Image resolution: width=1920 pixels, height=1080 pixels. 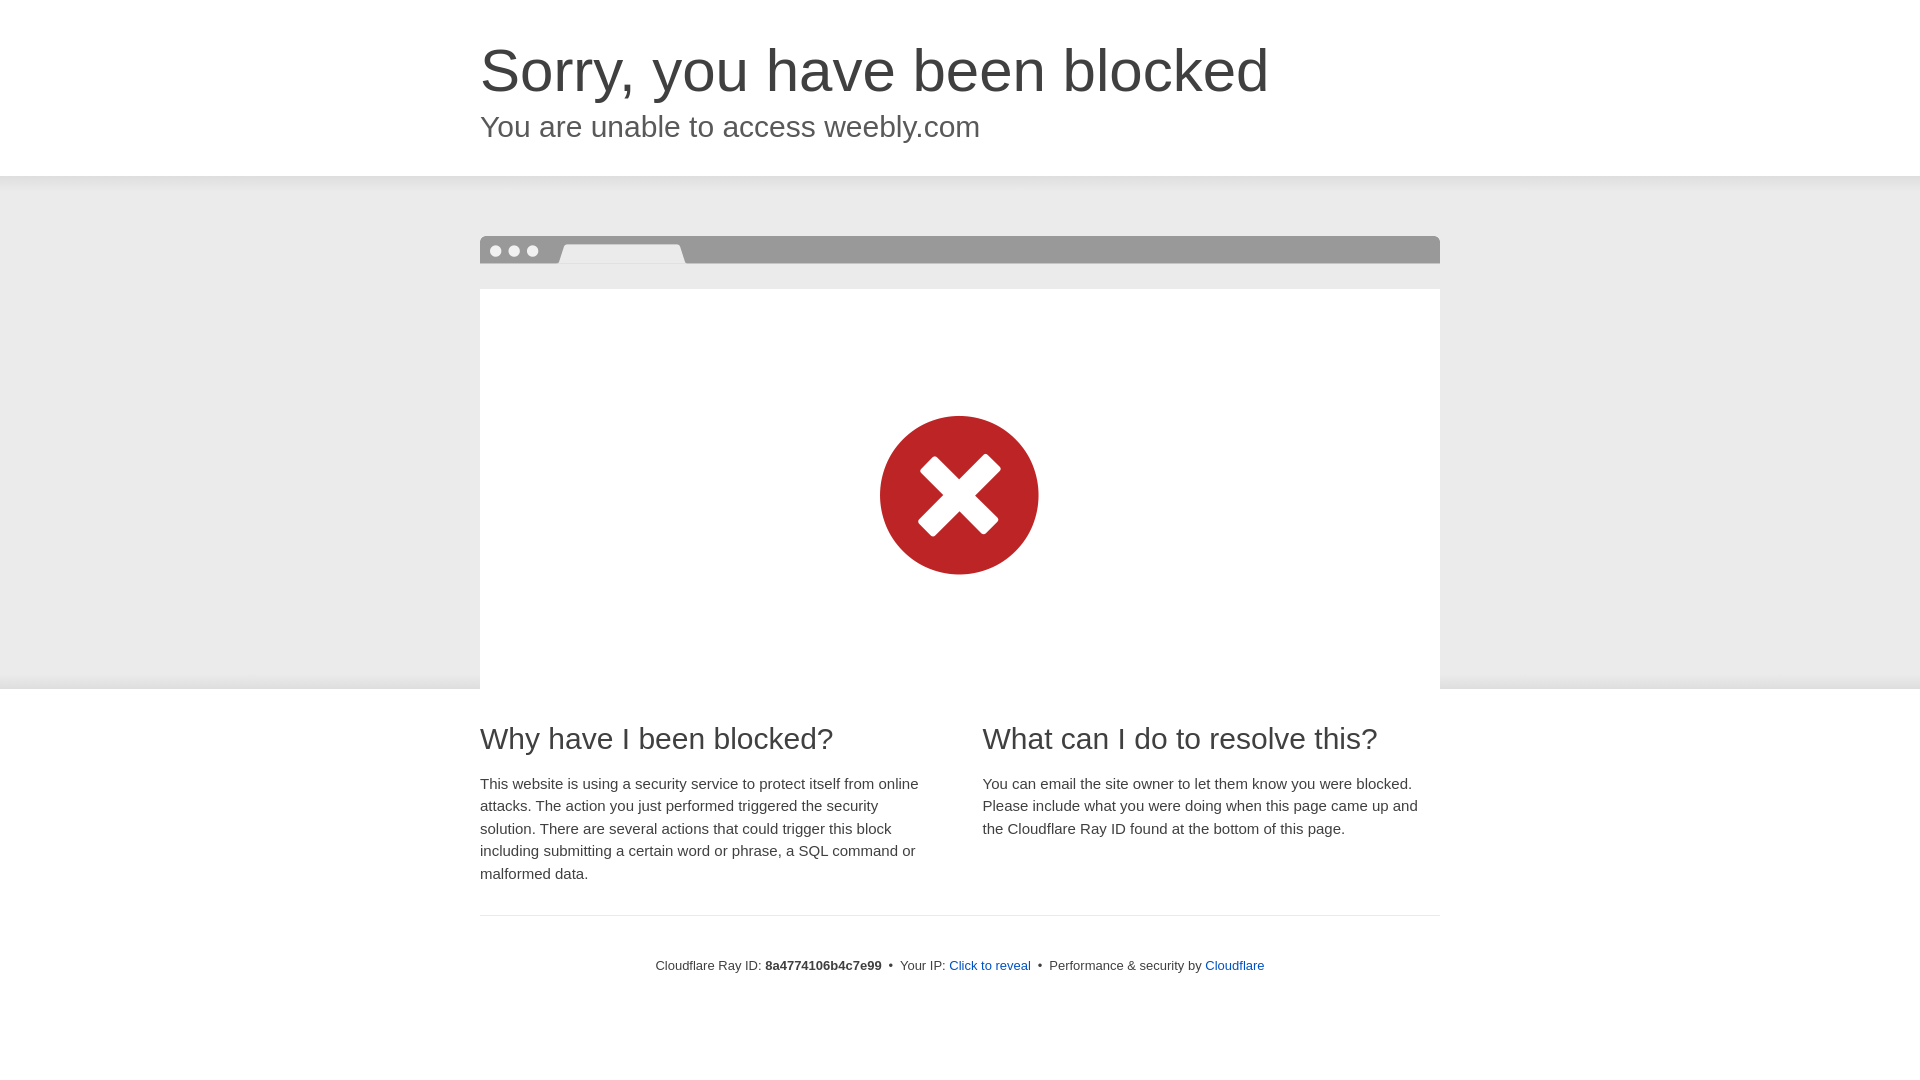 I want to click on Click to reveal, so click(x=990, y=966).